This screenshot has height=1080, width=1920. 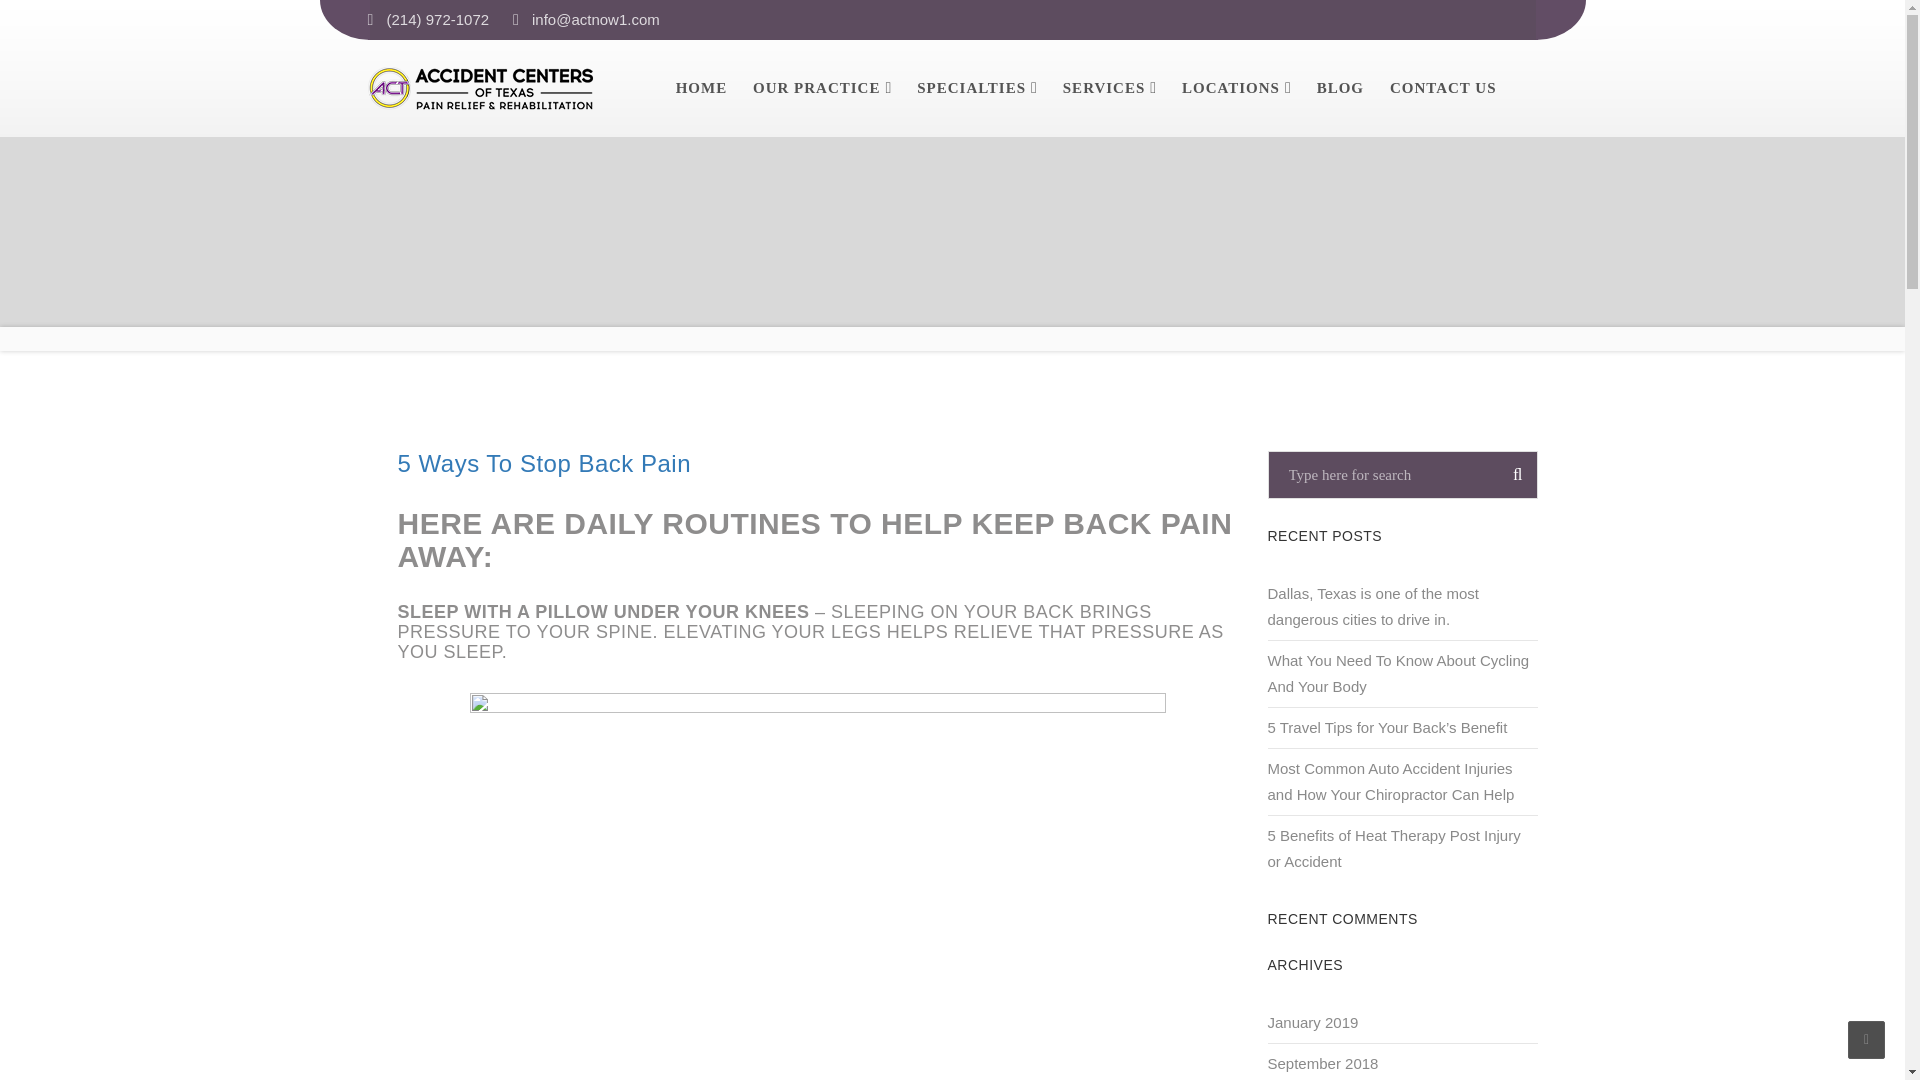 What do you see at coordinates (544, 464) in the screenshot?
I see `5 Ways To Stop Back Pain` at bounding box center [544, 464].